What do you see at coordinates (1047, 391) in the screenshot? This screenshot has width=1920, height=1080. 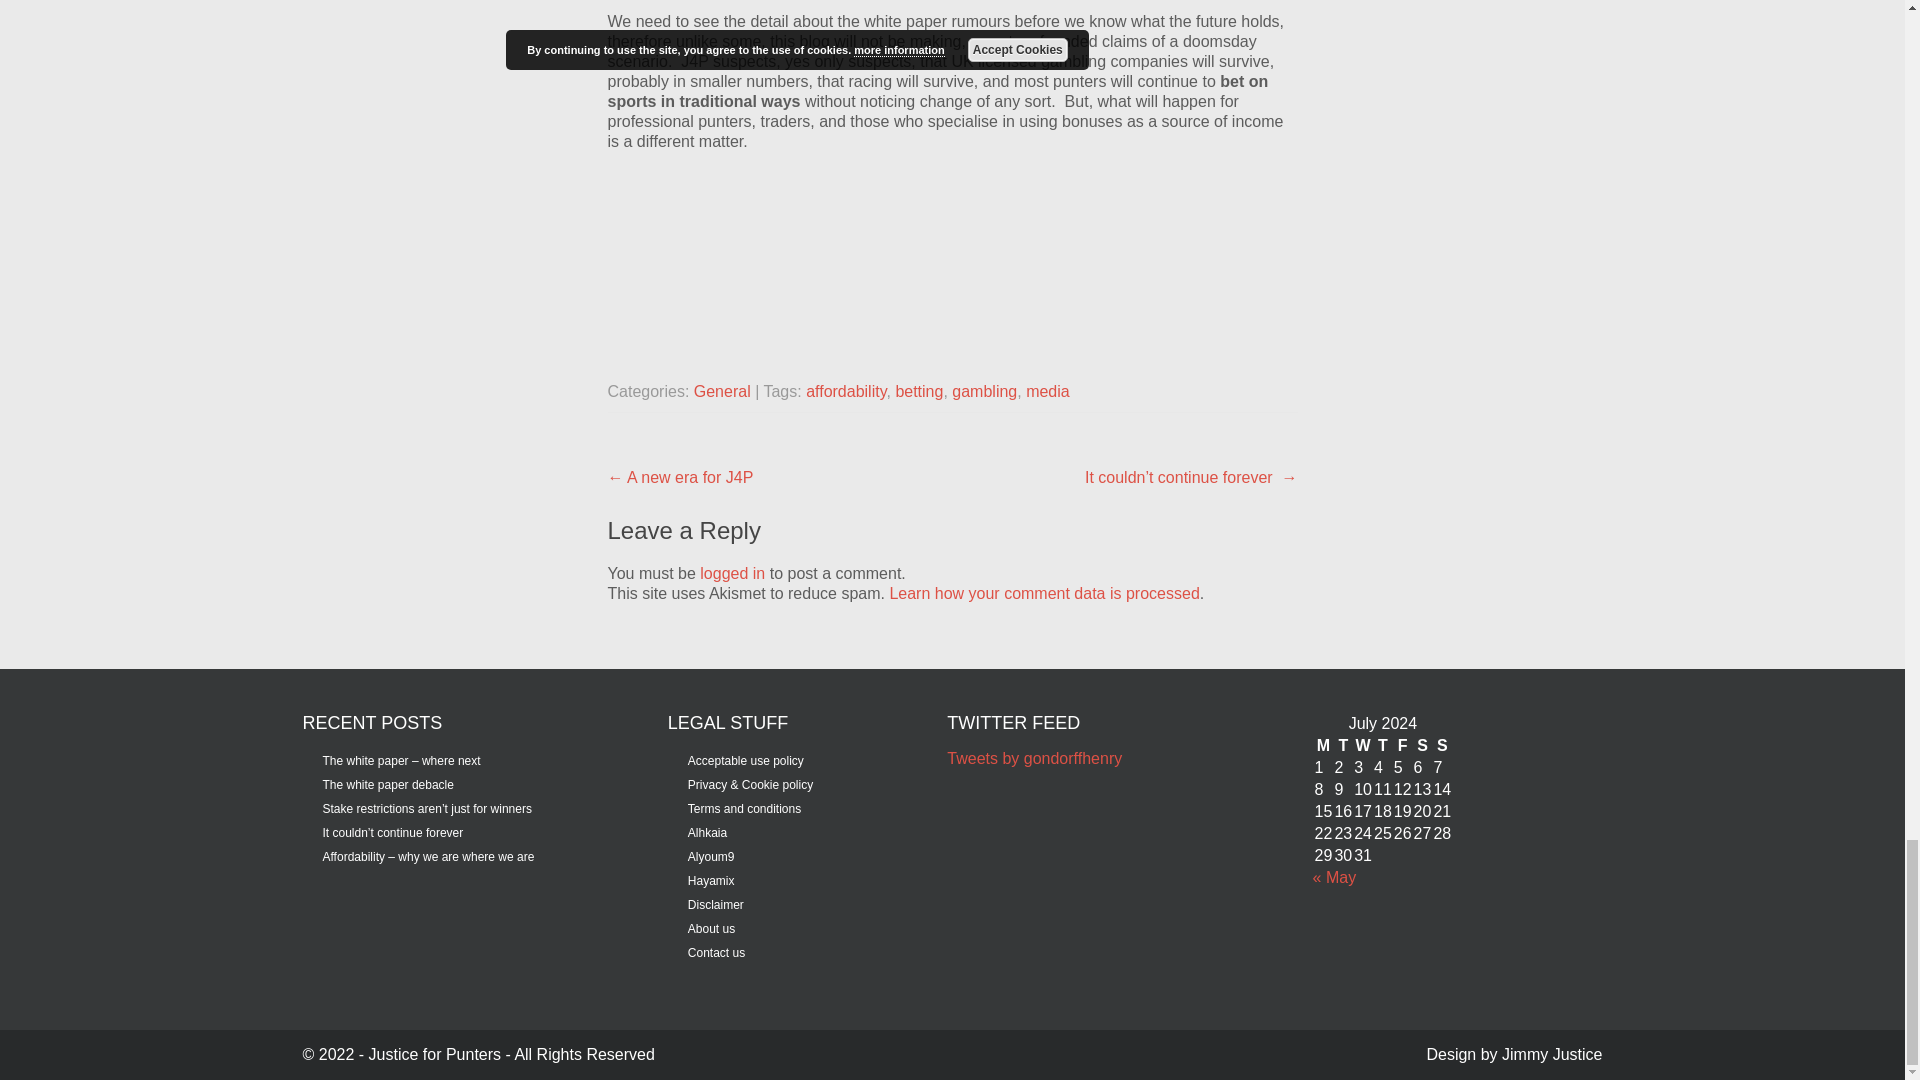 I see `media` at bounding box center [1047, 391].